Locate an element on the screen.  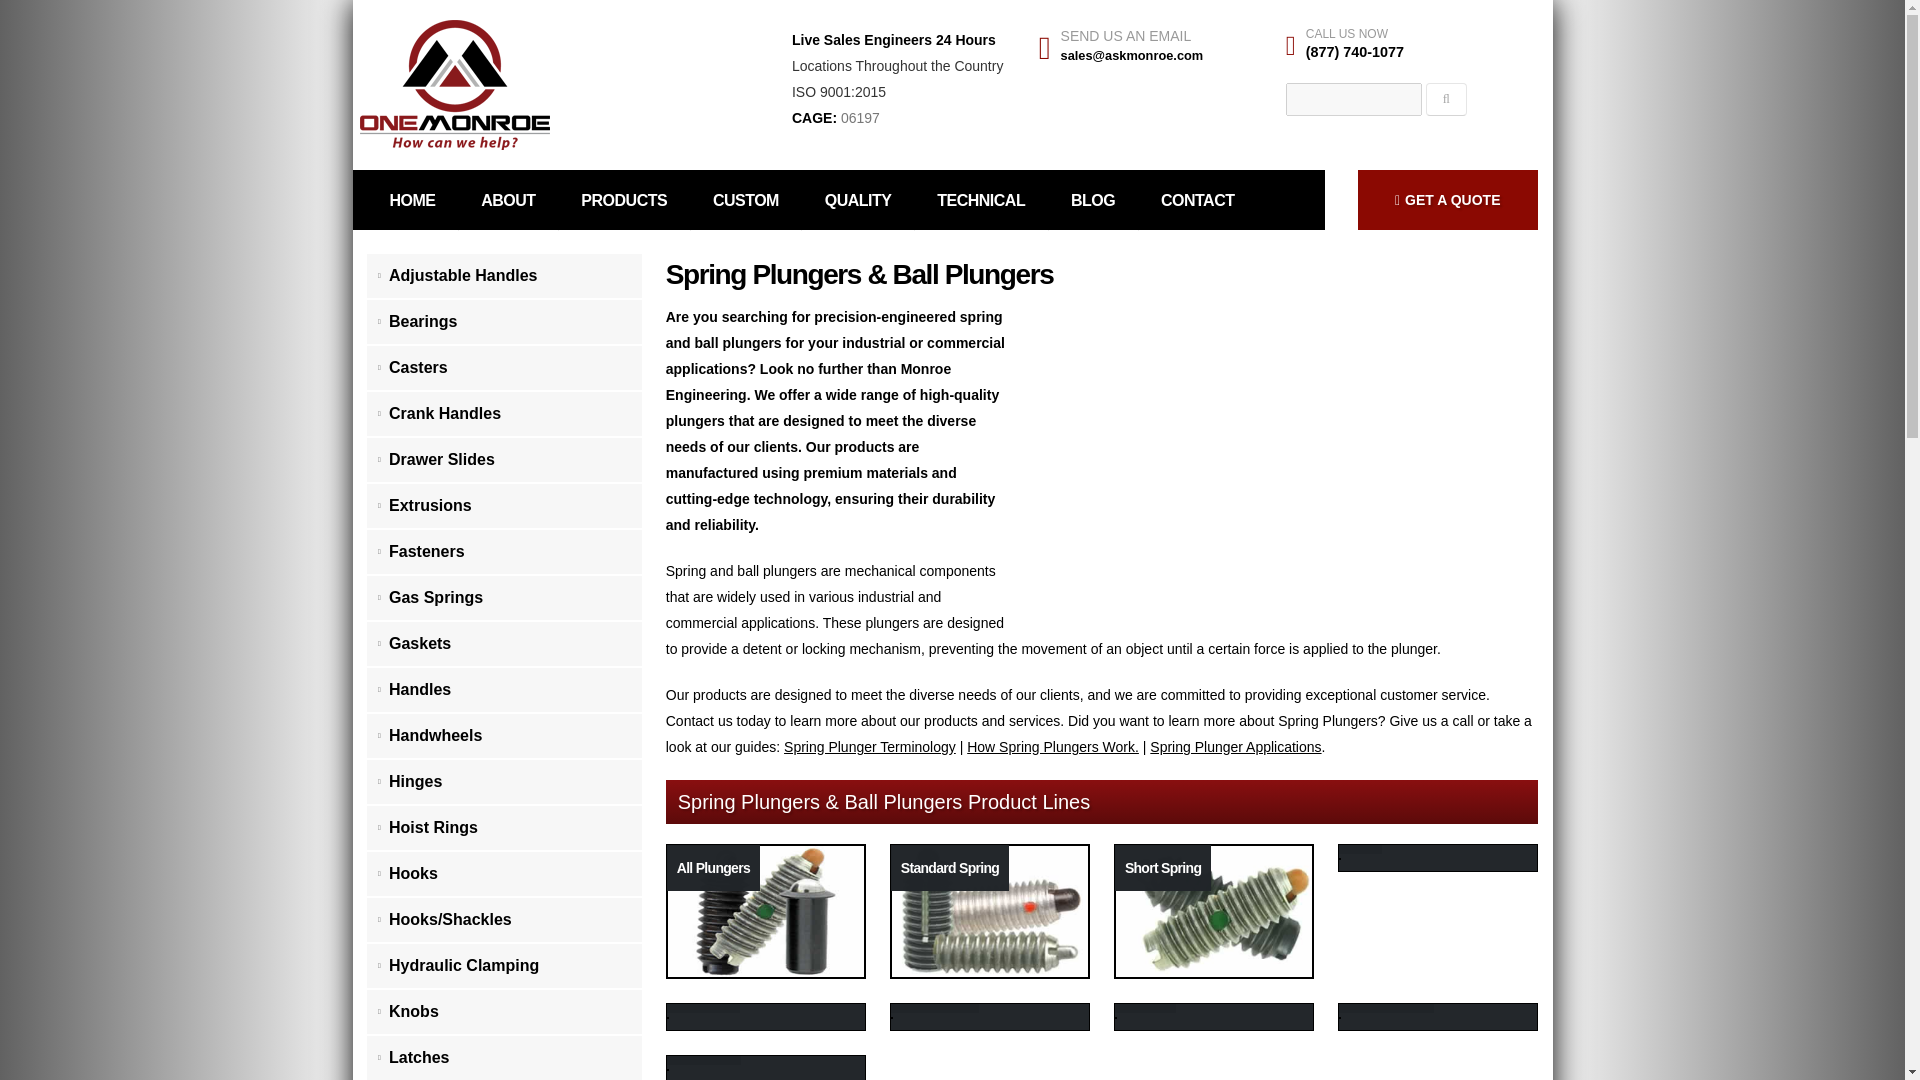
BLOG is located at coordinates (1093, 200).